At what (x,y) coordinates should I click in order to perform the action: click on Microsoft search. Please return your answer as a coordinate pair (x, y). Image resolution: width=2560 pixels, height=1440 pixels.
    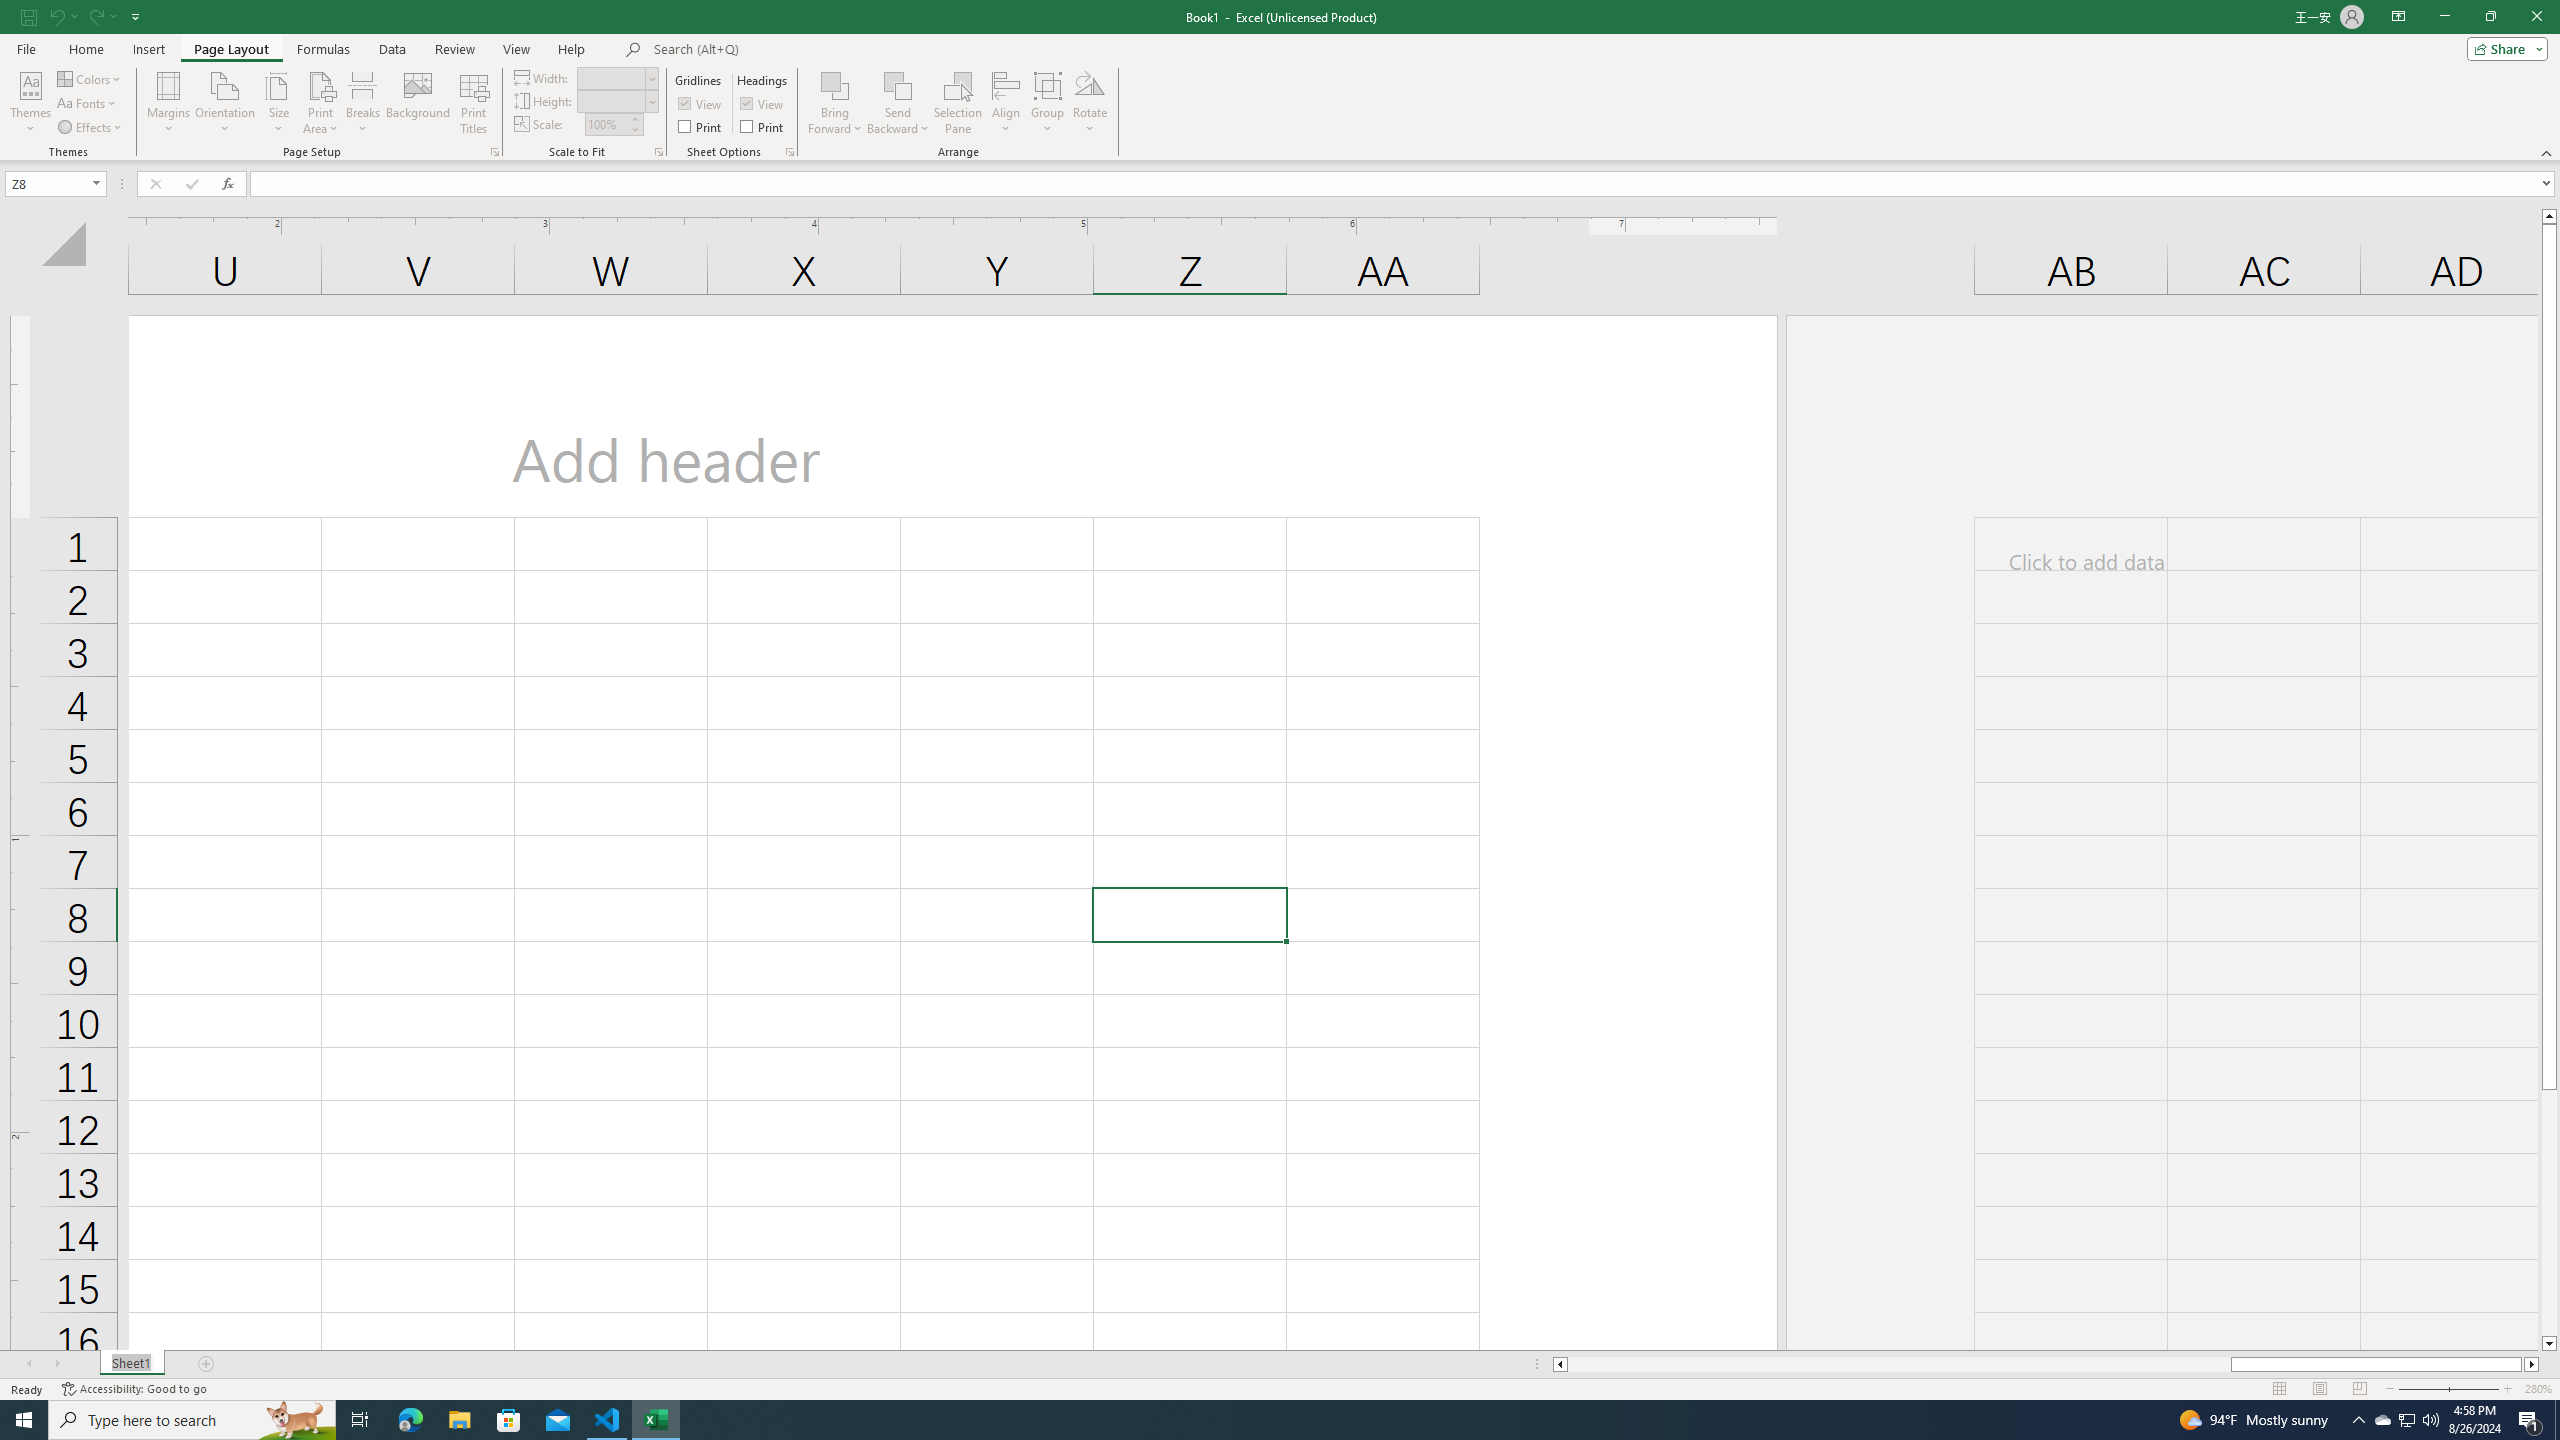
    Looking at the image, I should click on (792, 50).